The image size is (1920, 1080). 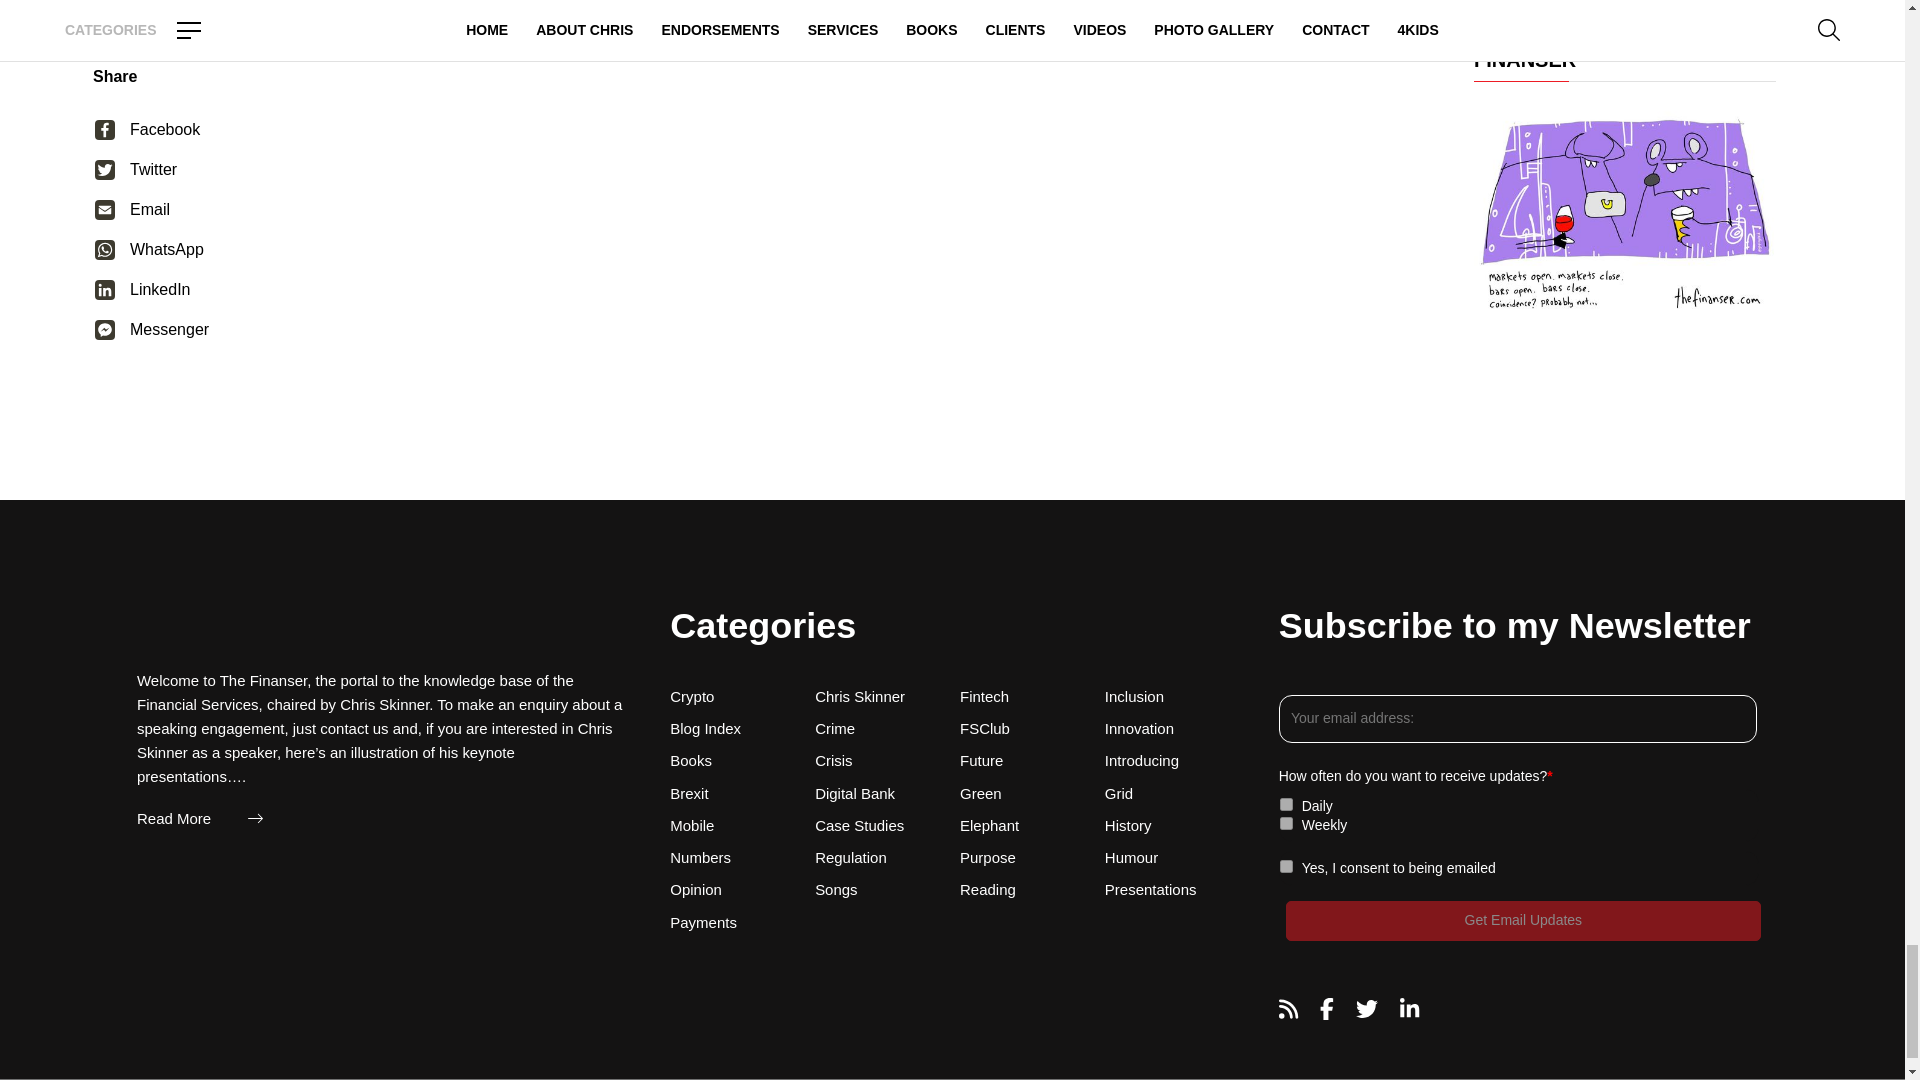 What do you see at coordinates (1523, 920) in the screenshot?
I see `Get Email Updates` at bounding box center [1523, 920].